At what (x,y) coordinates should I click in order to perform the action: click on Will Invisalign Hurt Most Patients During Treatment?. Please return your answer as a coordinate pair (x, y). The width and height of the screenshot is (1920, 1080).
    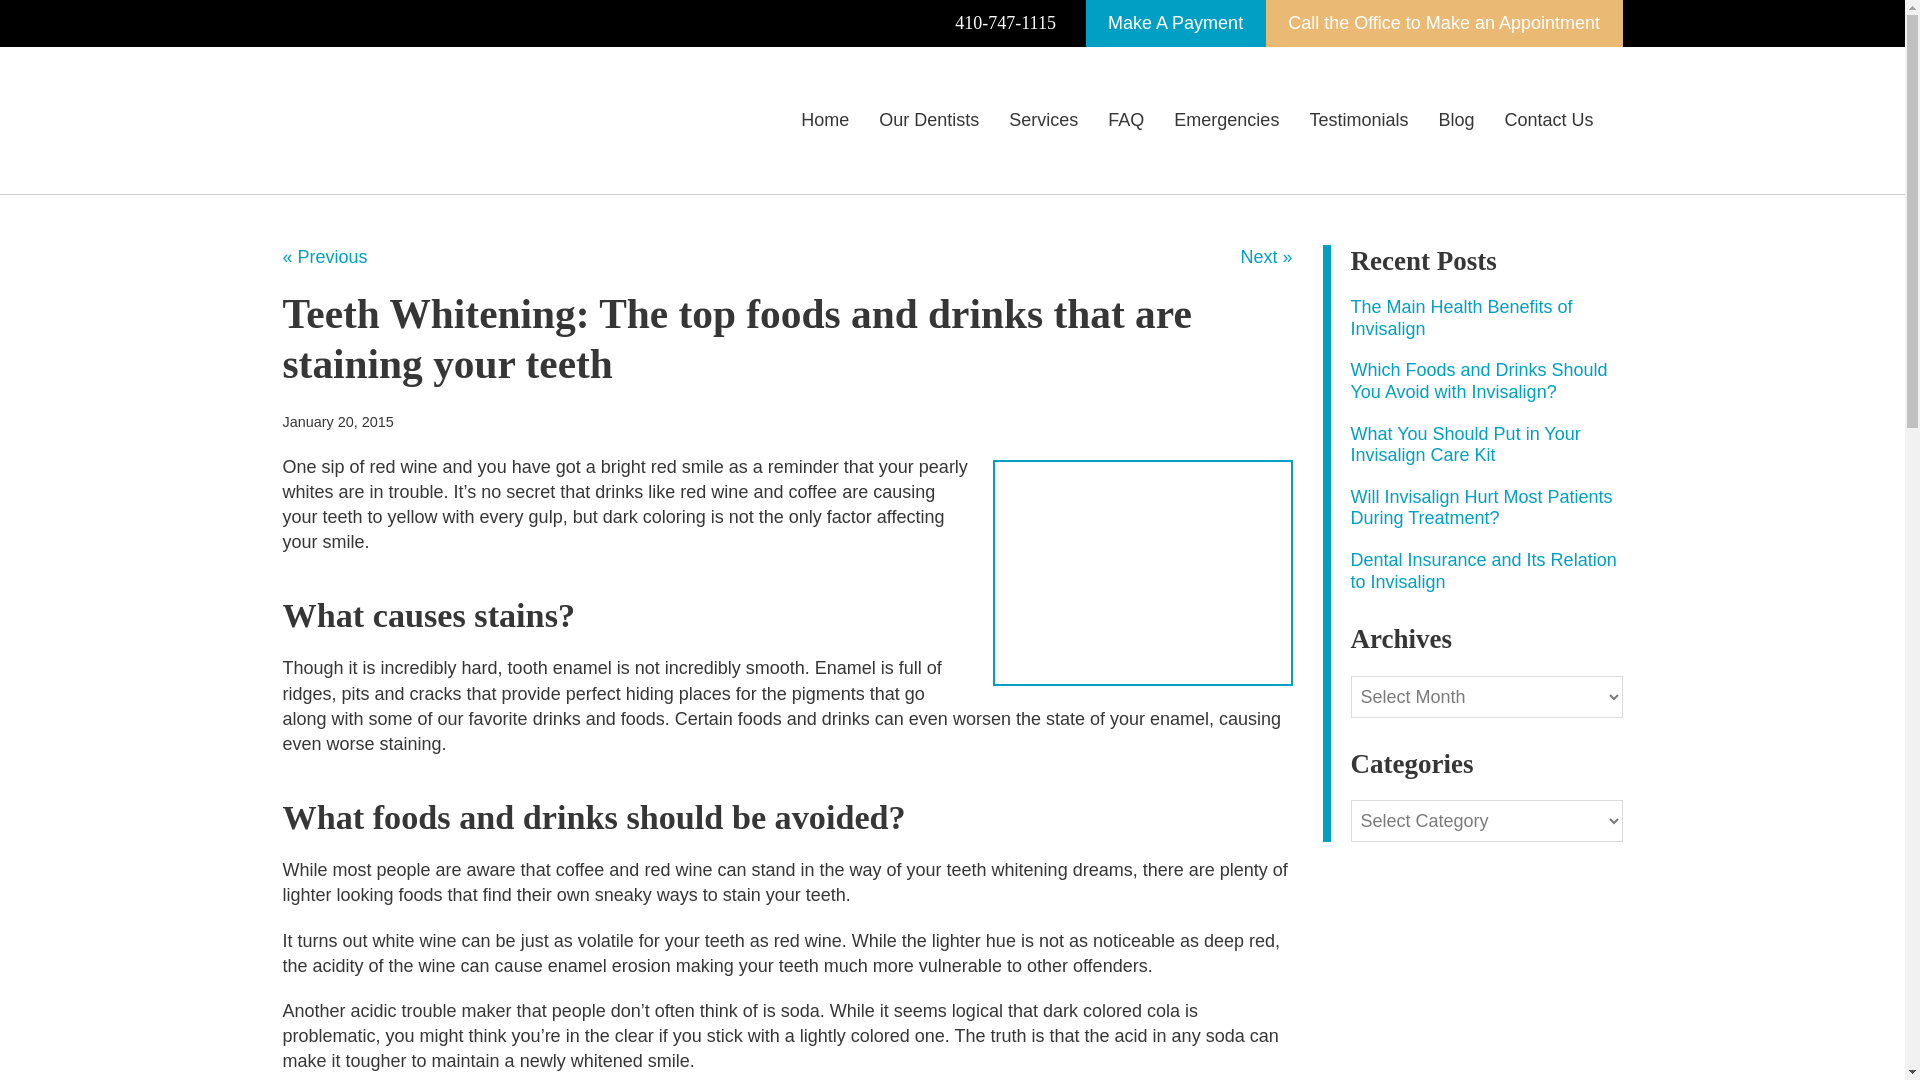
    Looking at the image, I should click on (1480, 508).